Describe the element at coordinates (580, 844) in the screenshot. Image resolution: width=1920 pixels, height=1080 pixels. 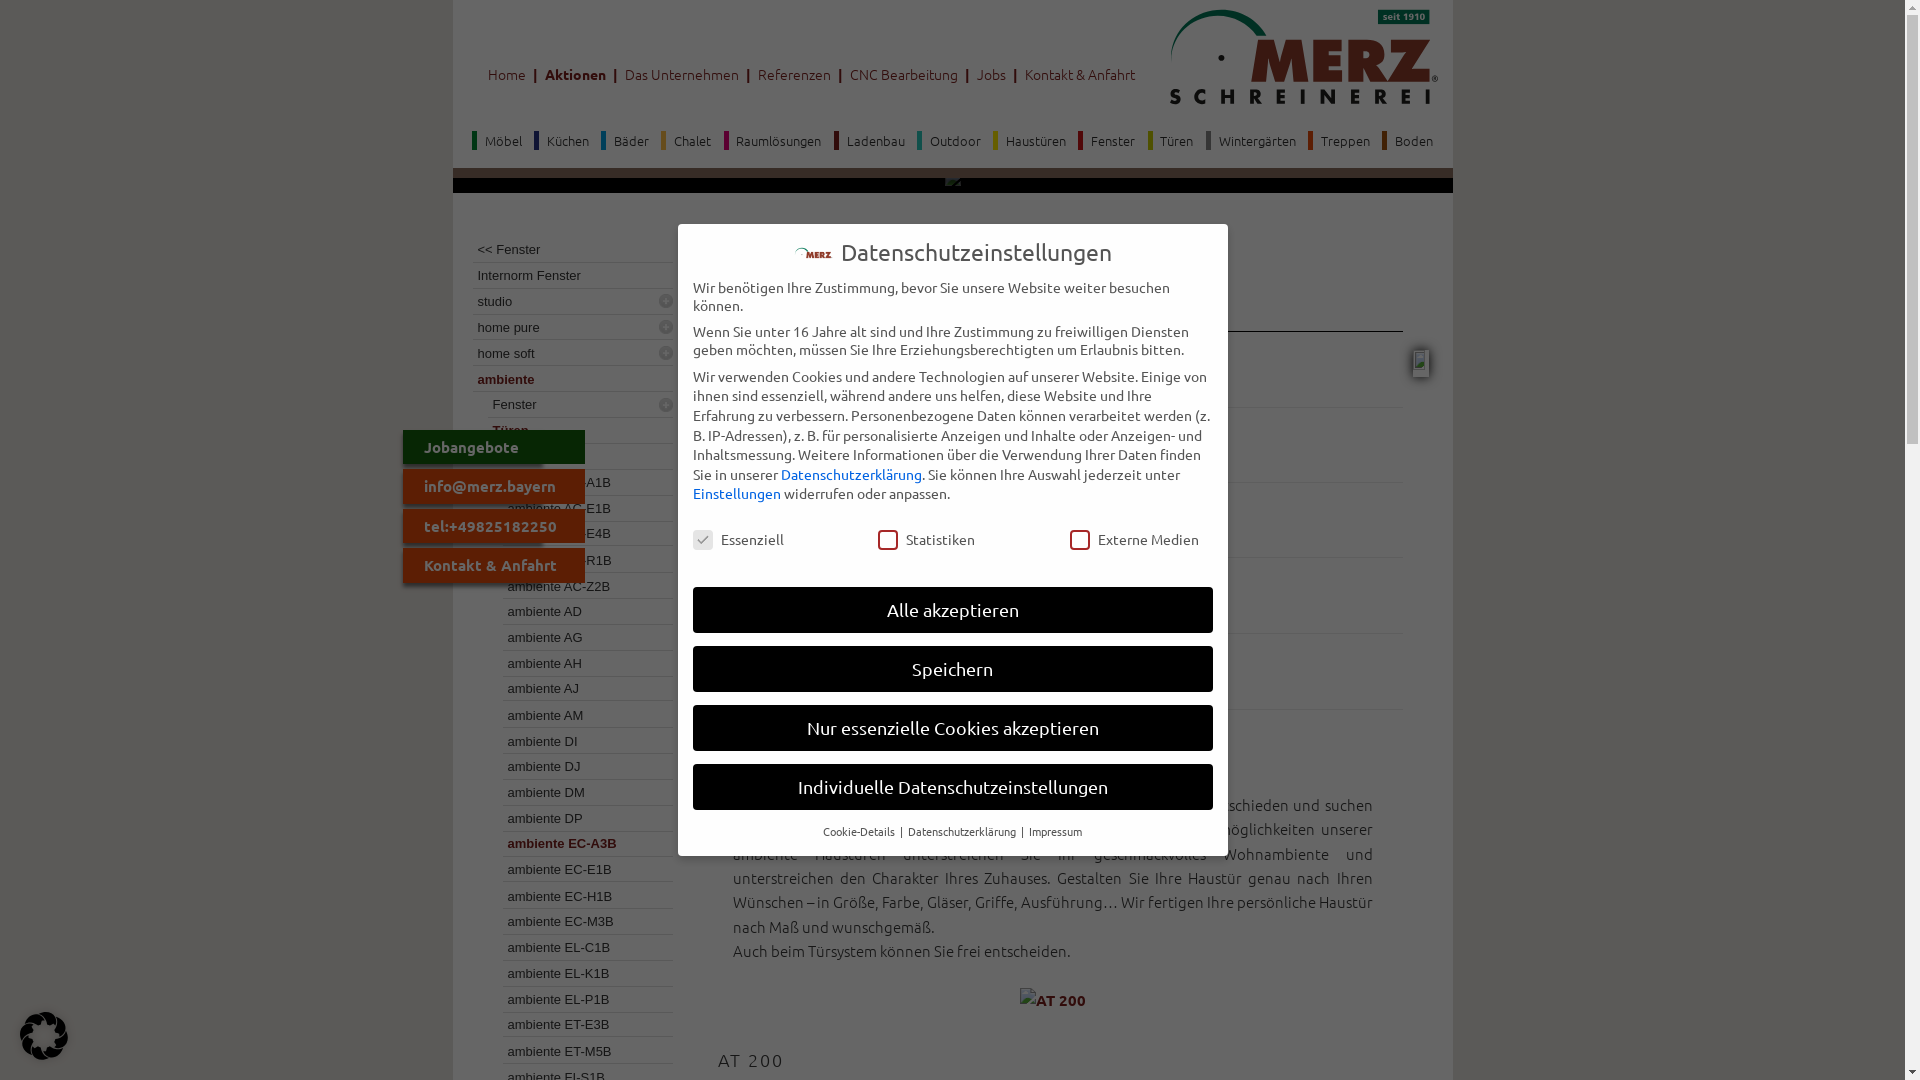
I see `ambiente EC-A3B` at that location.